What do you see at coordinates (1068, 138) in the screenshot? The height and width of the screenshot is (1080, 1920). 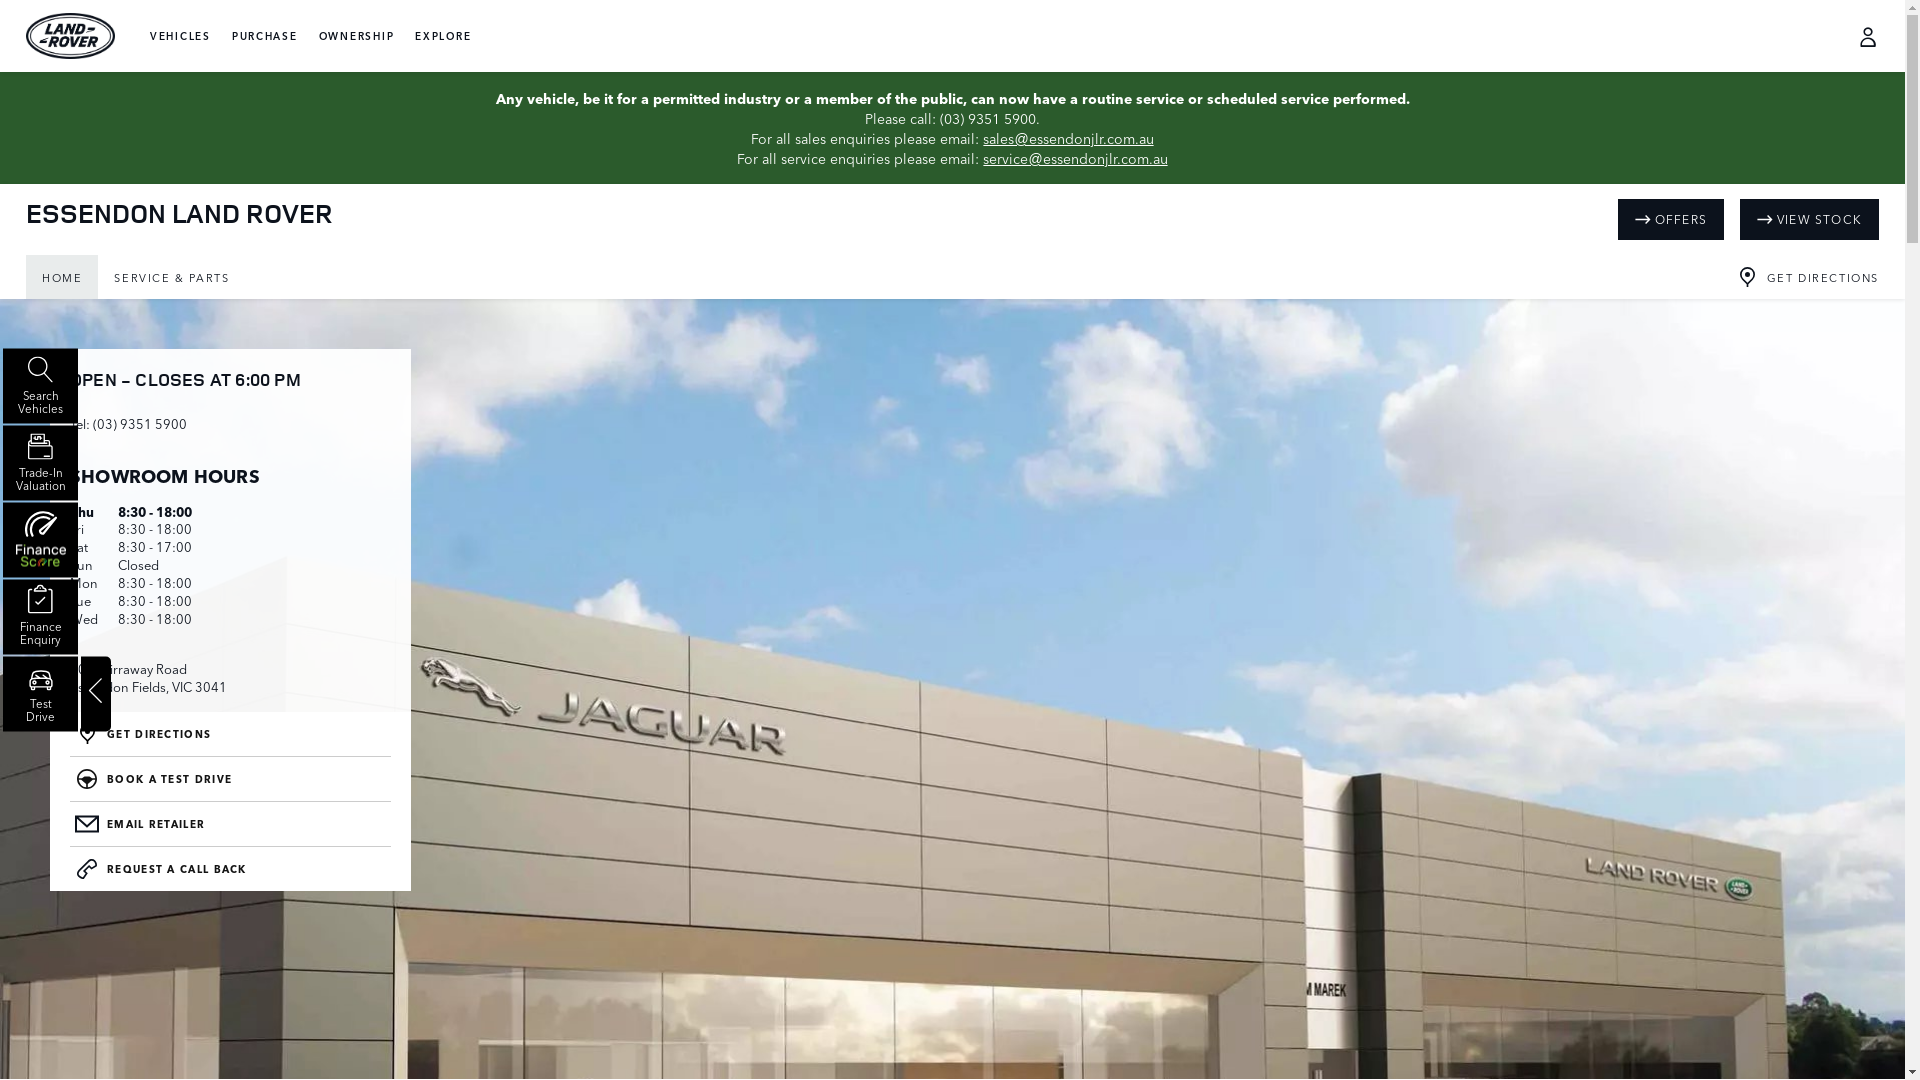 I see `sales@essendonjlr.com.au` at bounding box center [1068, 138].